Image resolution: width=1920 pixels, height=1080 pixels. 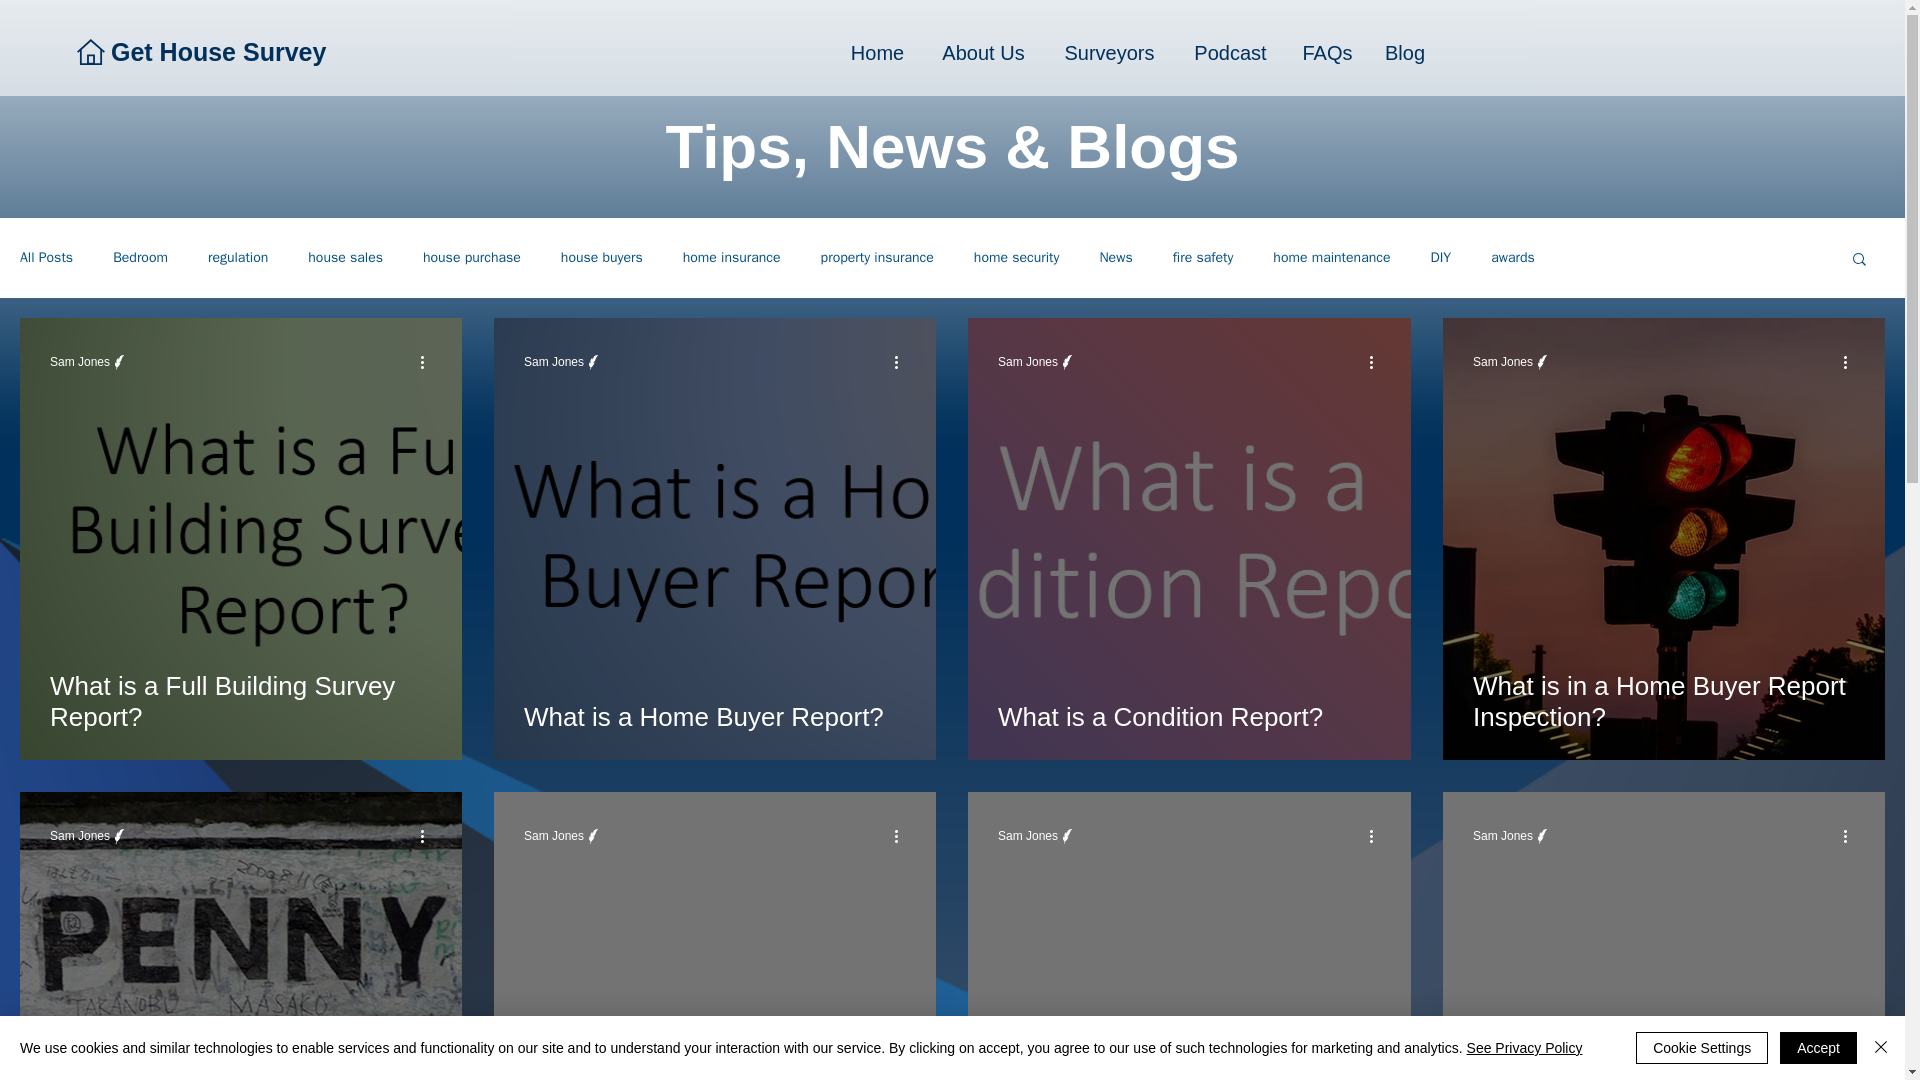 What do you see at coordinates (1502, 836) in the screenshot?
I see `Sam Jones` at bounding box center [1502, 836].